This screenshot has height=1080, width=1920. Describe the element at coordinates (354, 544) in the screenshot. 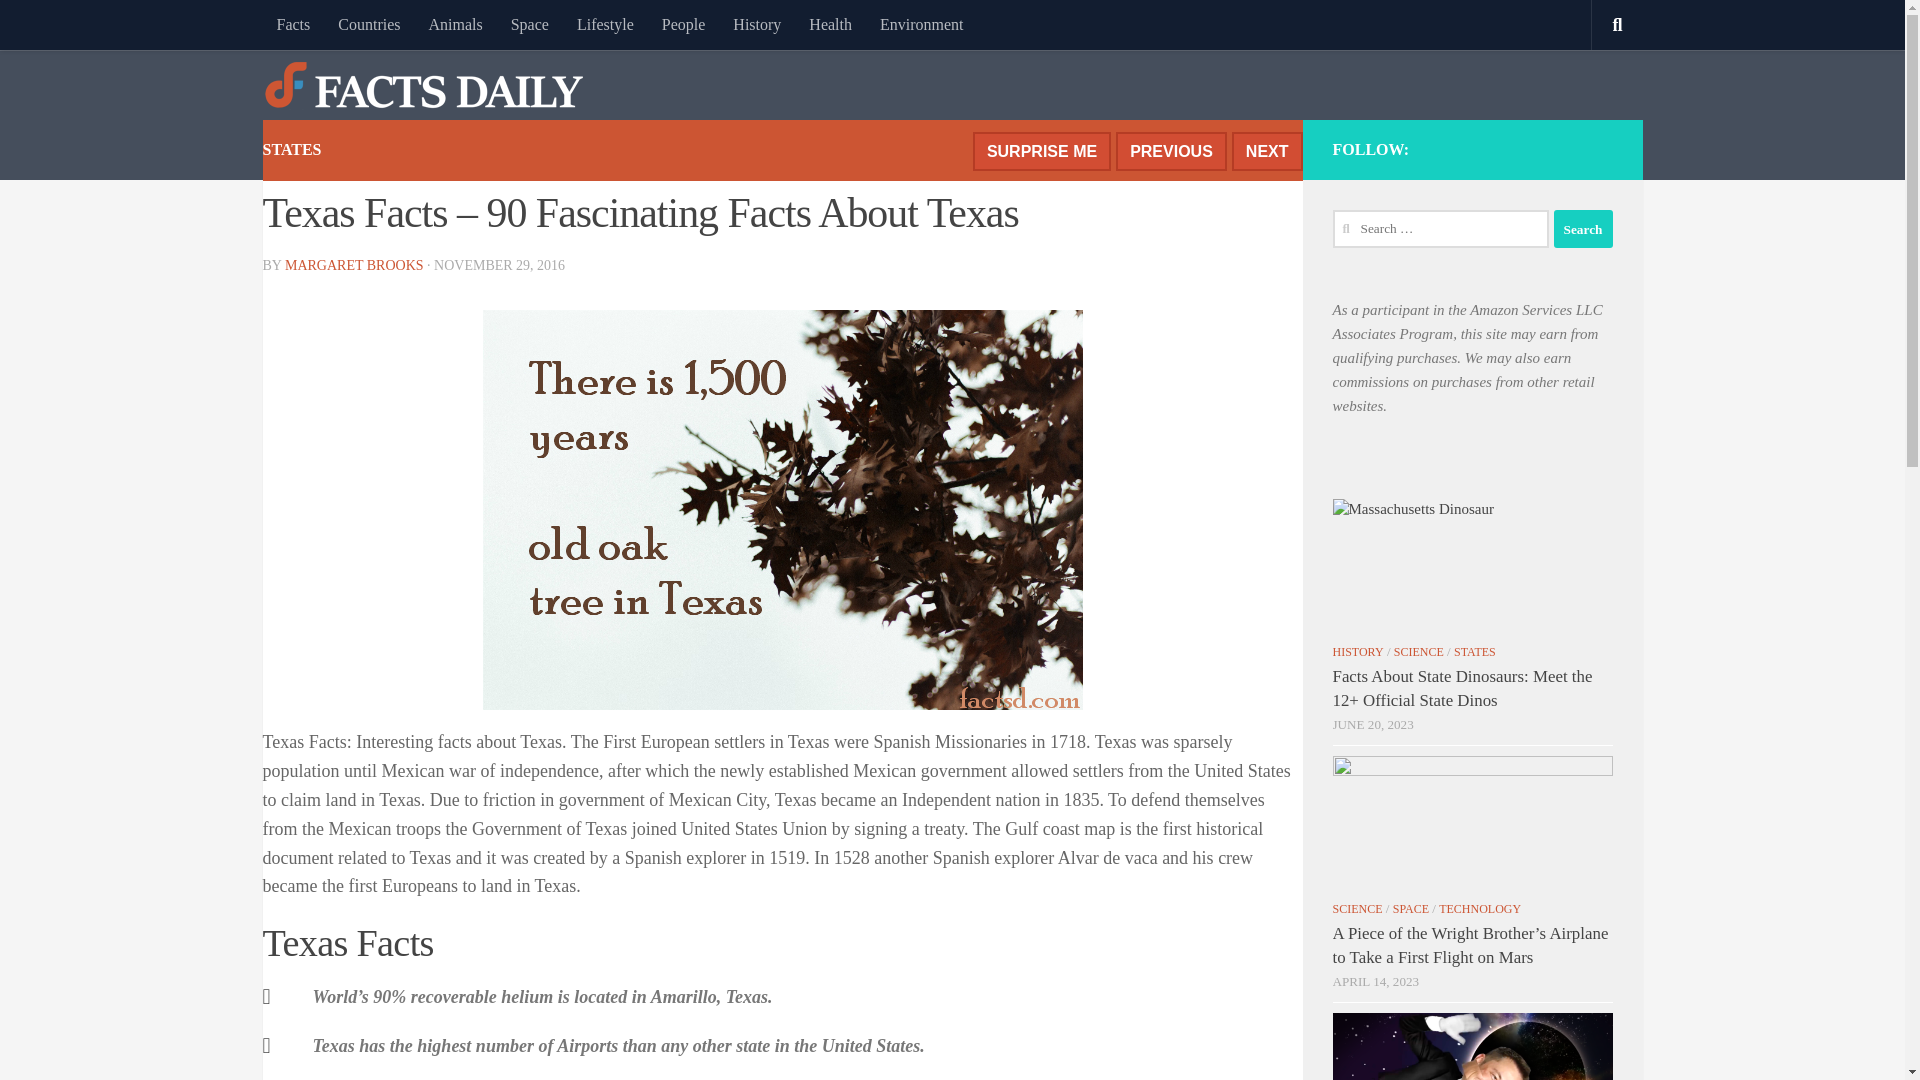

I see `MARGARET BROOKS` at that location.